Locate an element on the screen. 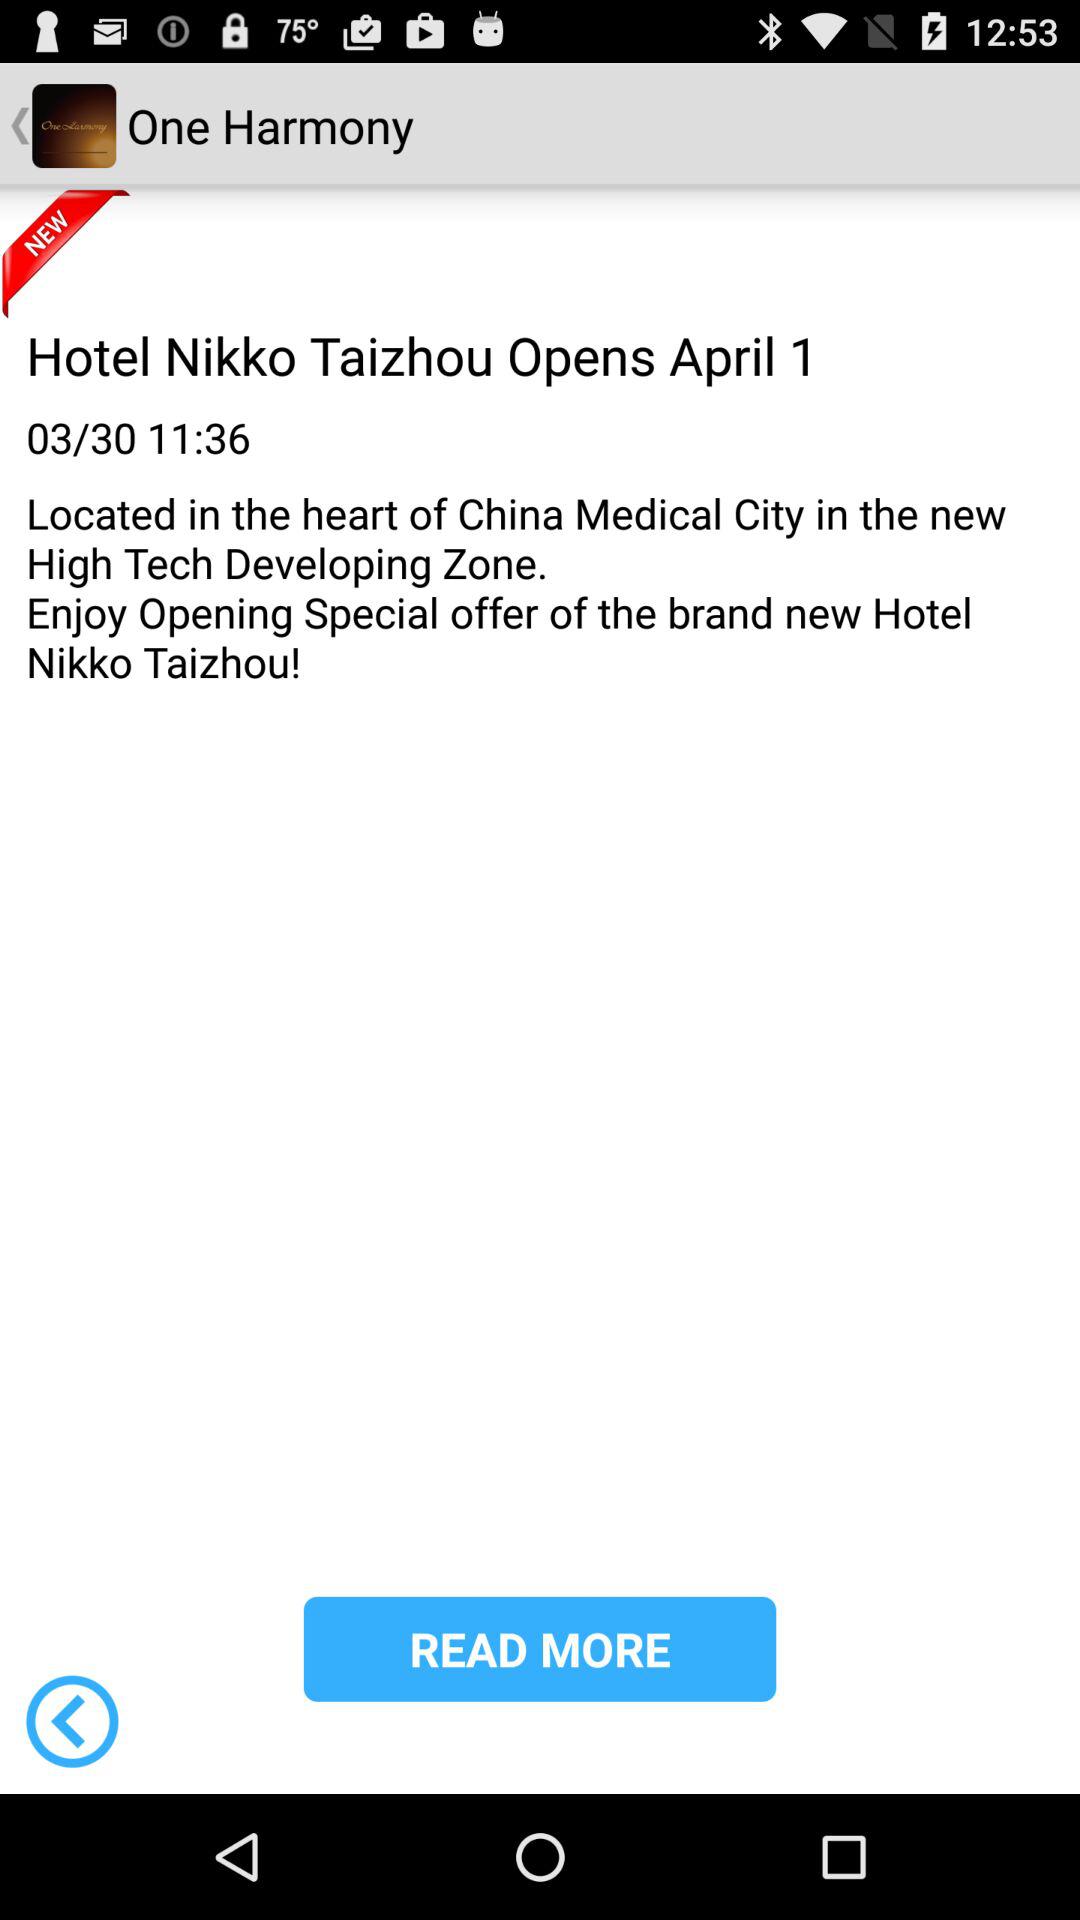 This screenshot has height=1920, width=1080. open the read more icon is located at coordinates (540, 1648).